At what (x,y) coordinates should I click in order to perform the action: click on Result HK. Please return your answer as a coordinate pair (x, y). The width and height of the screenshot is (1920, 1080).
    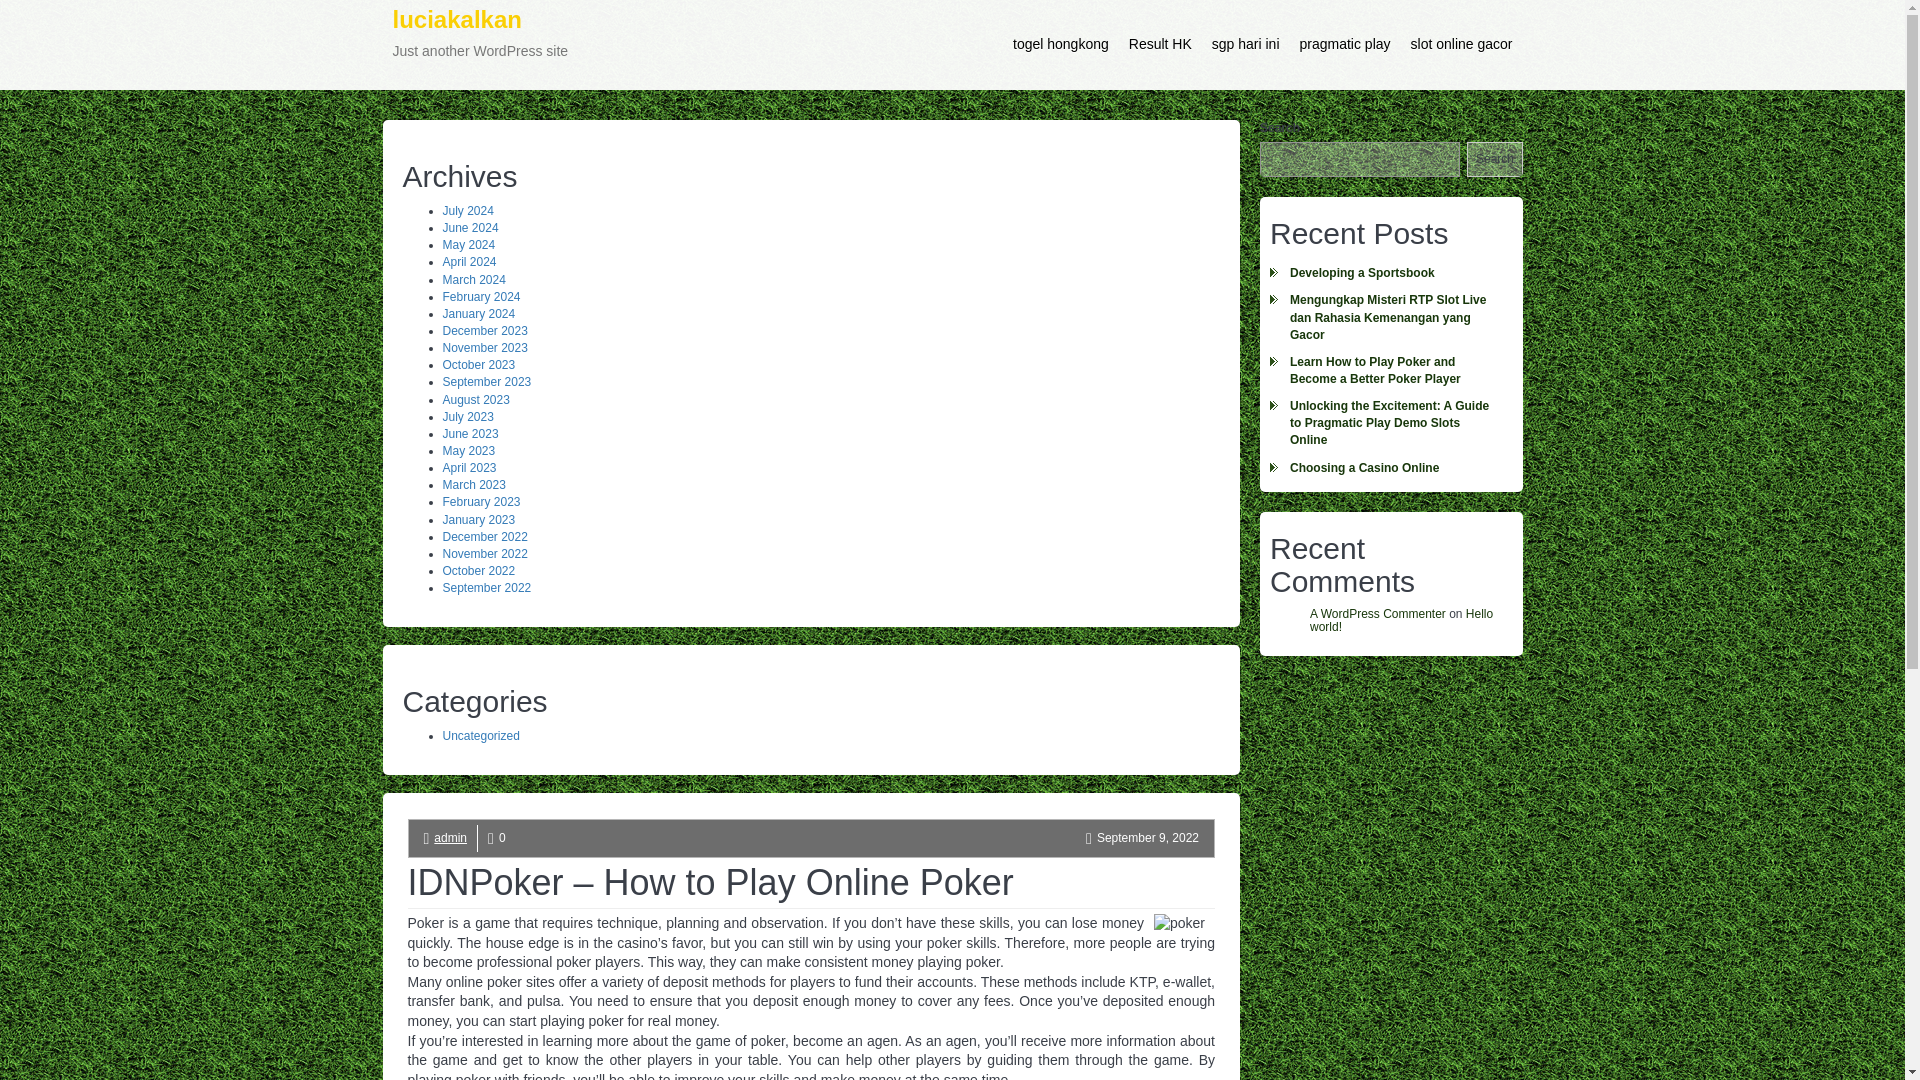
    Looking at the image, I should click on (1160, 44).